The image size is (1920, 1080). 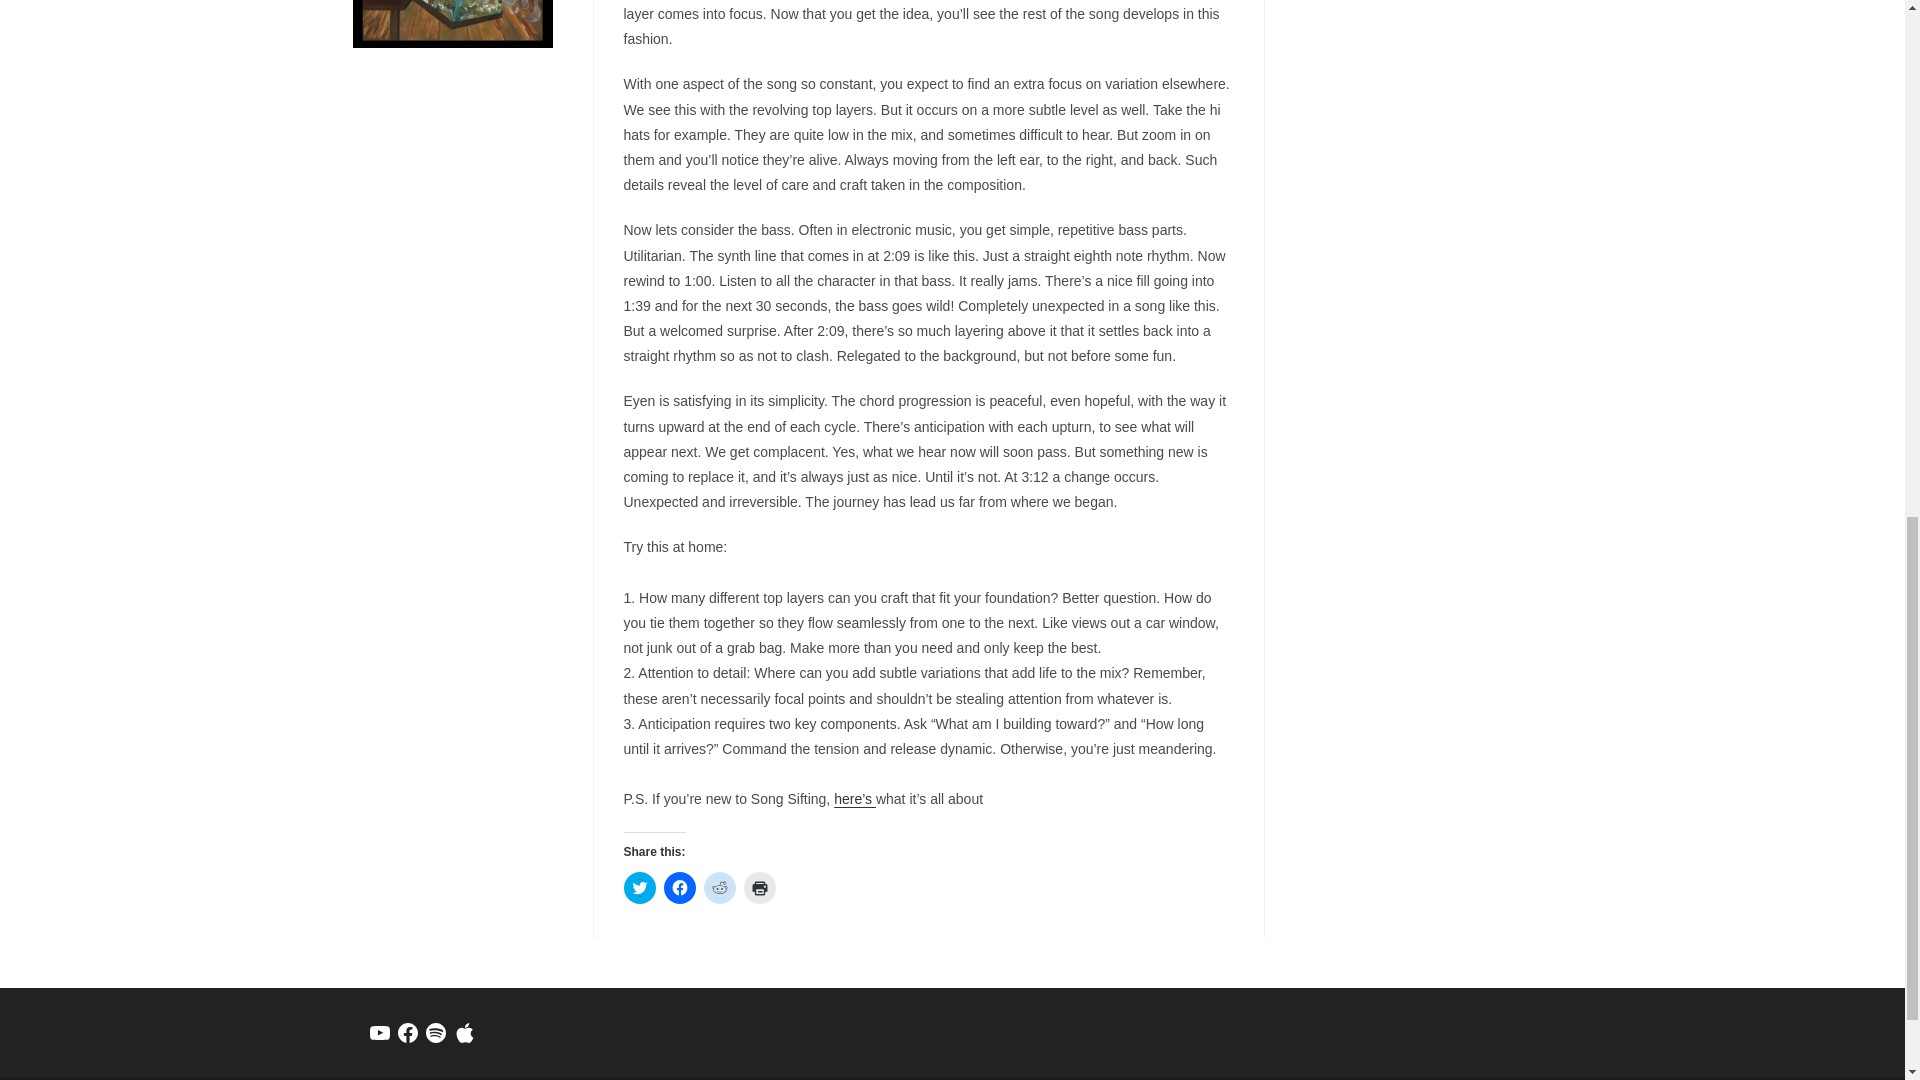 I want to click on Click to share on Facebook, so click(x=680, y=887).